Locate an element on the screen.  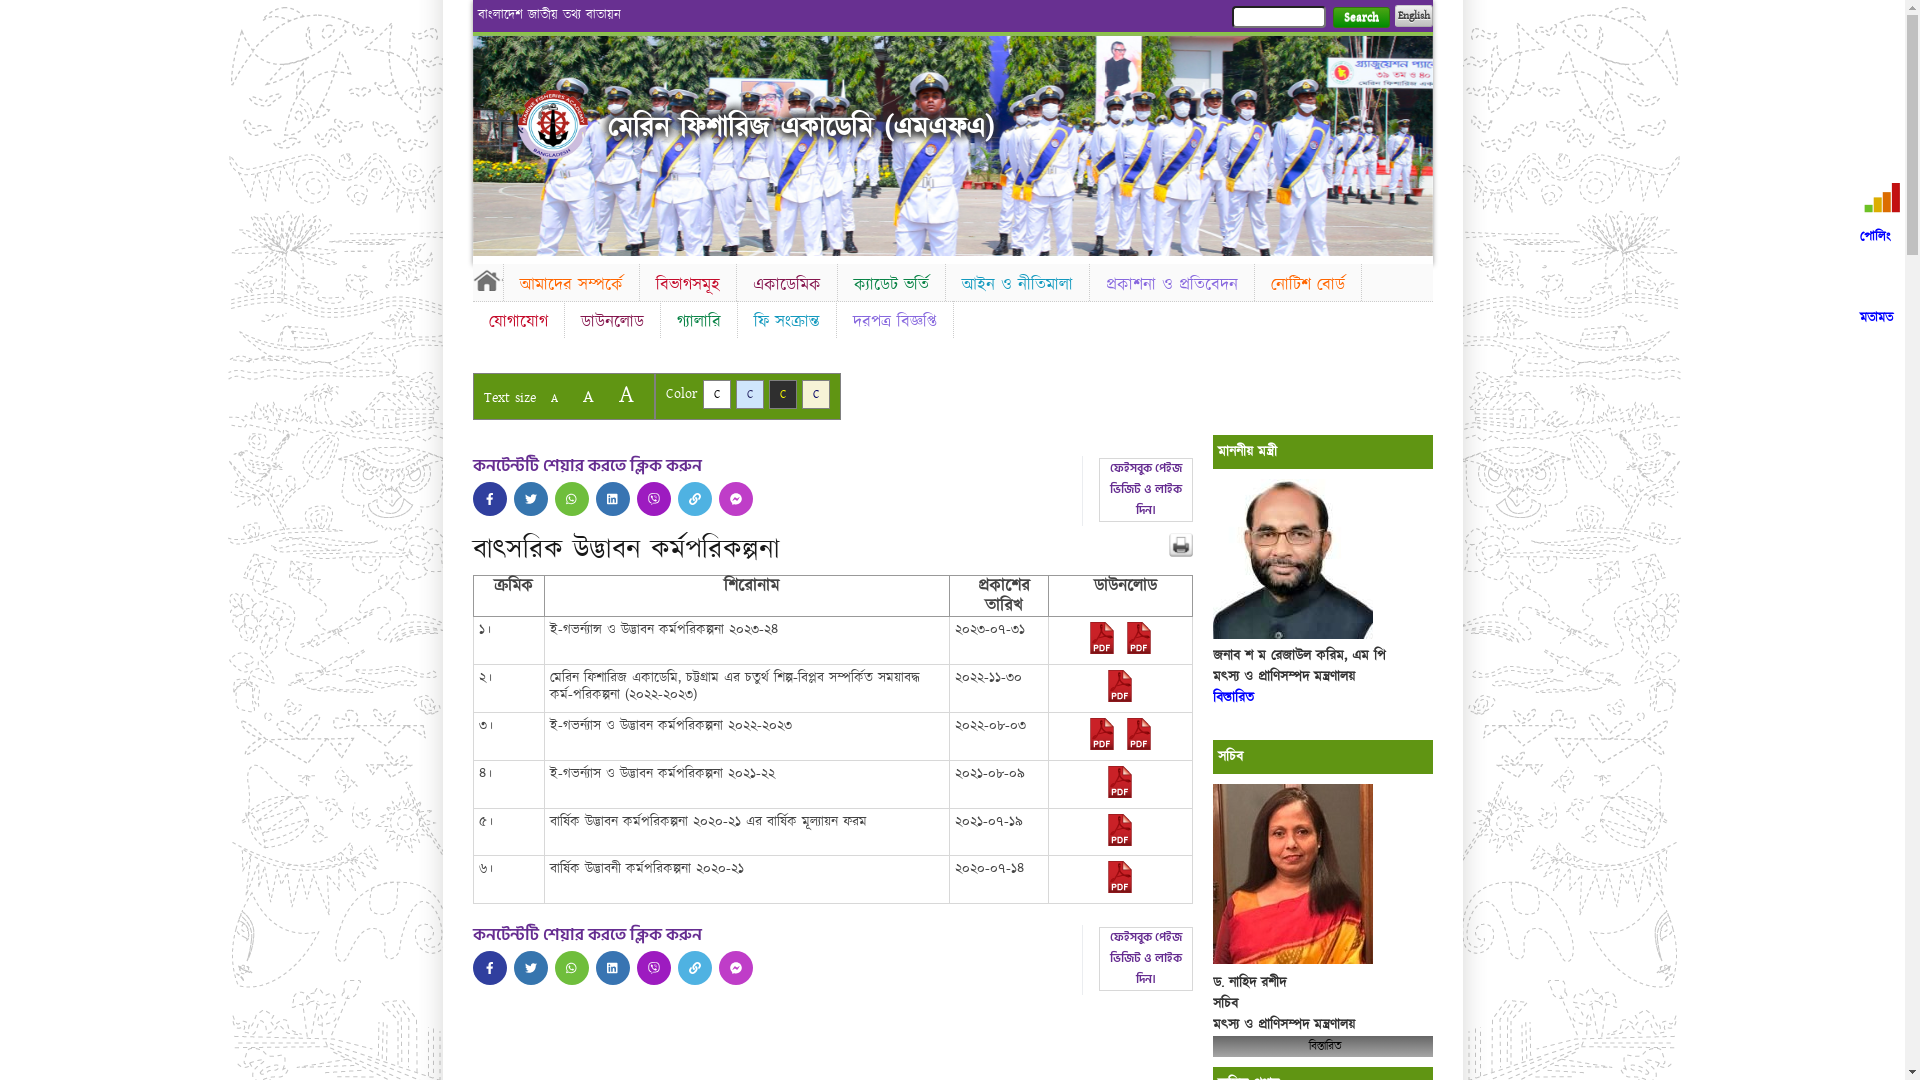
C is located at coordinates (816, 394).